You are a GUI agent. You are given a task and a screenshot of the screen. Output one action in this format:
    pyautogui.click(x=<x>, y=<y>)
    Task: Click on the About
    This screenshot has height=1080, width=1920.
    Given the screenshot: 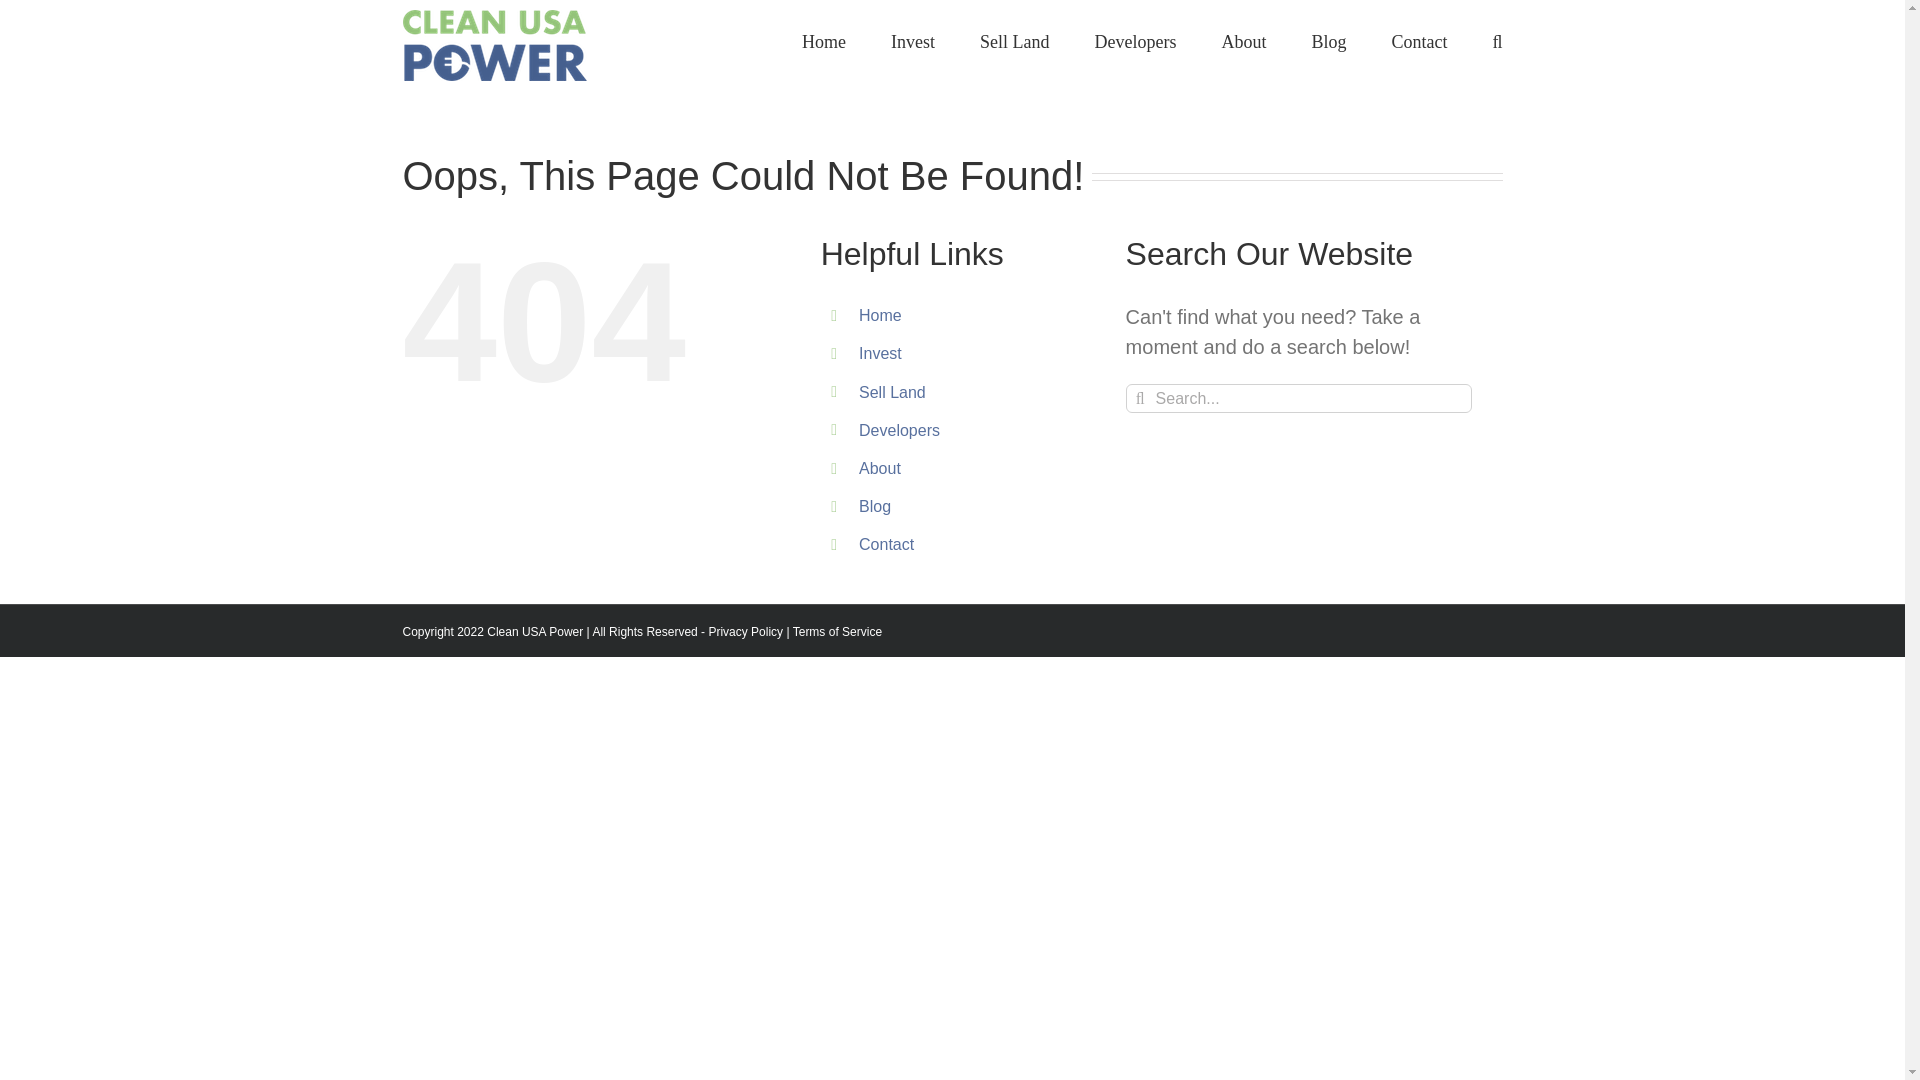 What is the action you would take?
    pyautogui.click(x=879, y=468)
    